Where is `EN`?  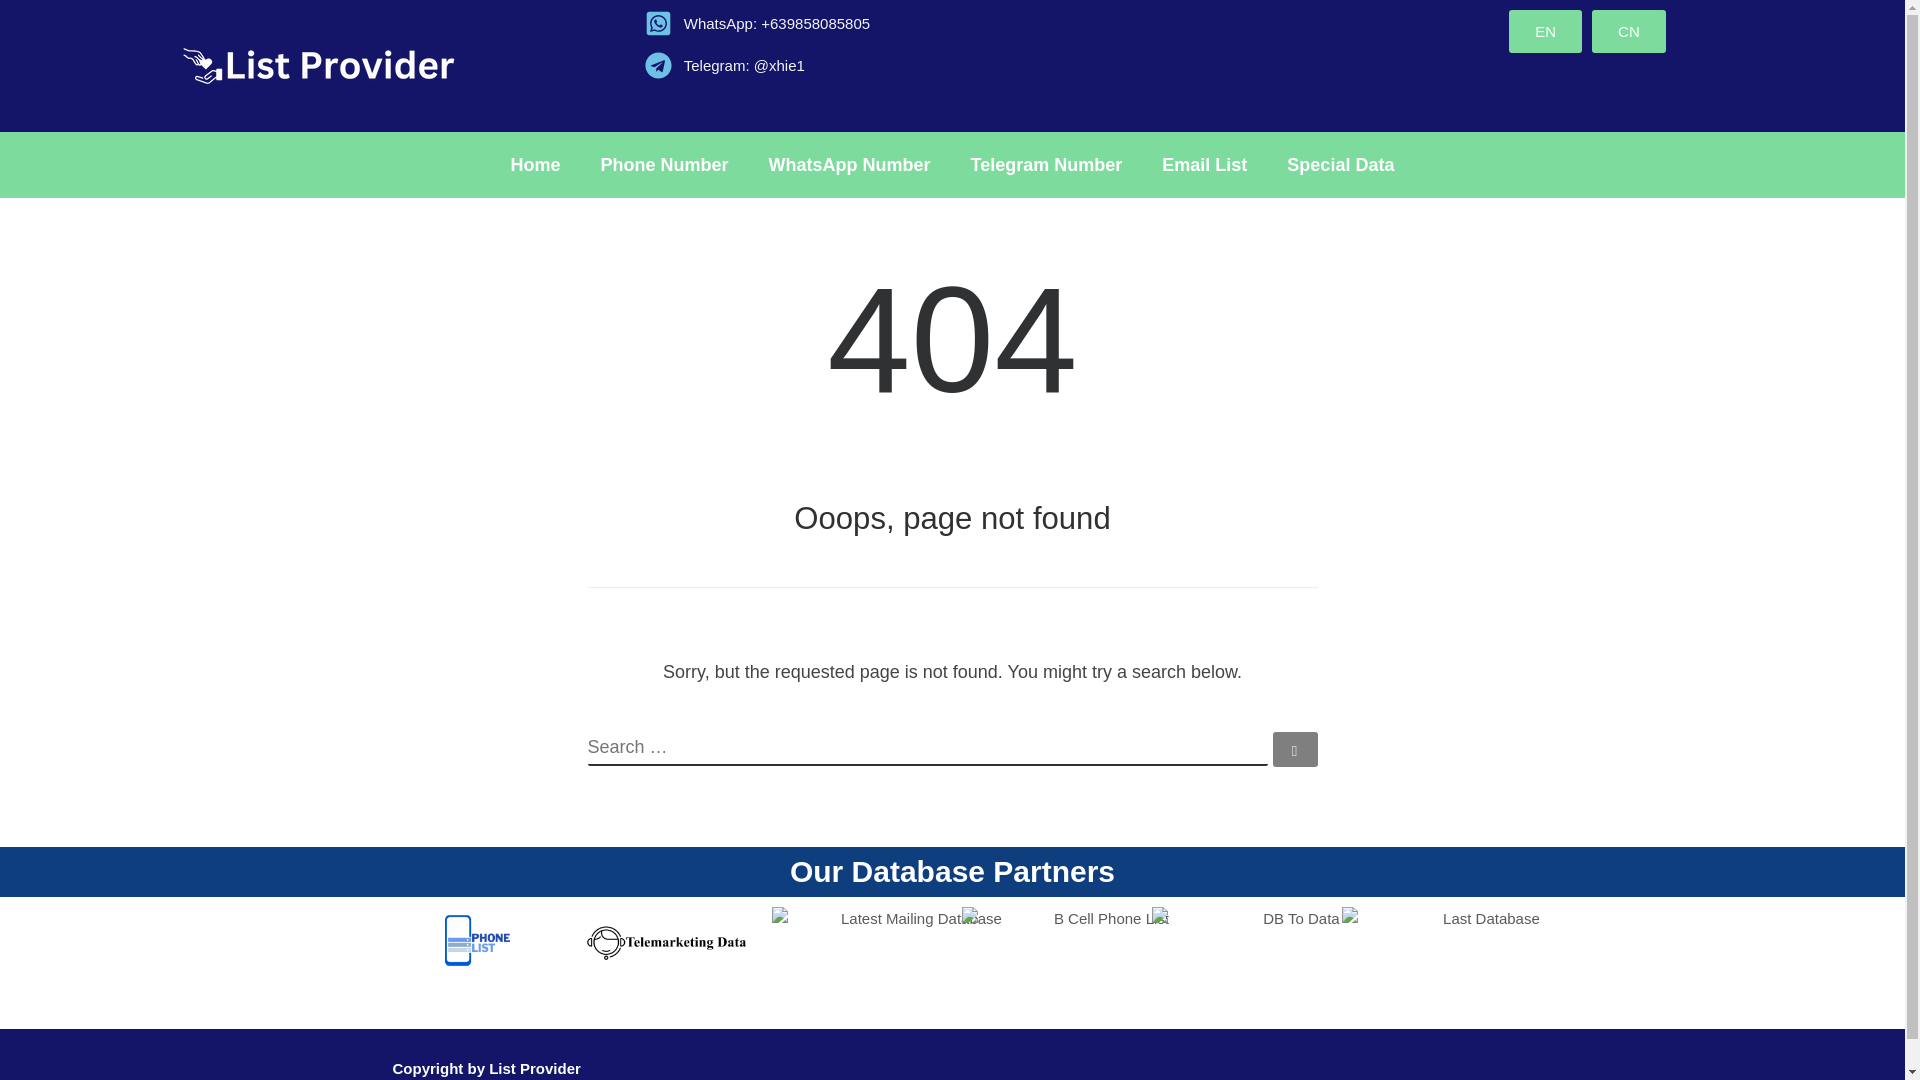 EN is located at coordinates (1546, 30).